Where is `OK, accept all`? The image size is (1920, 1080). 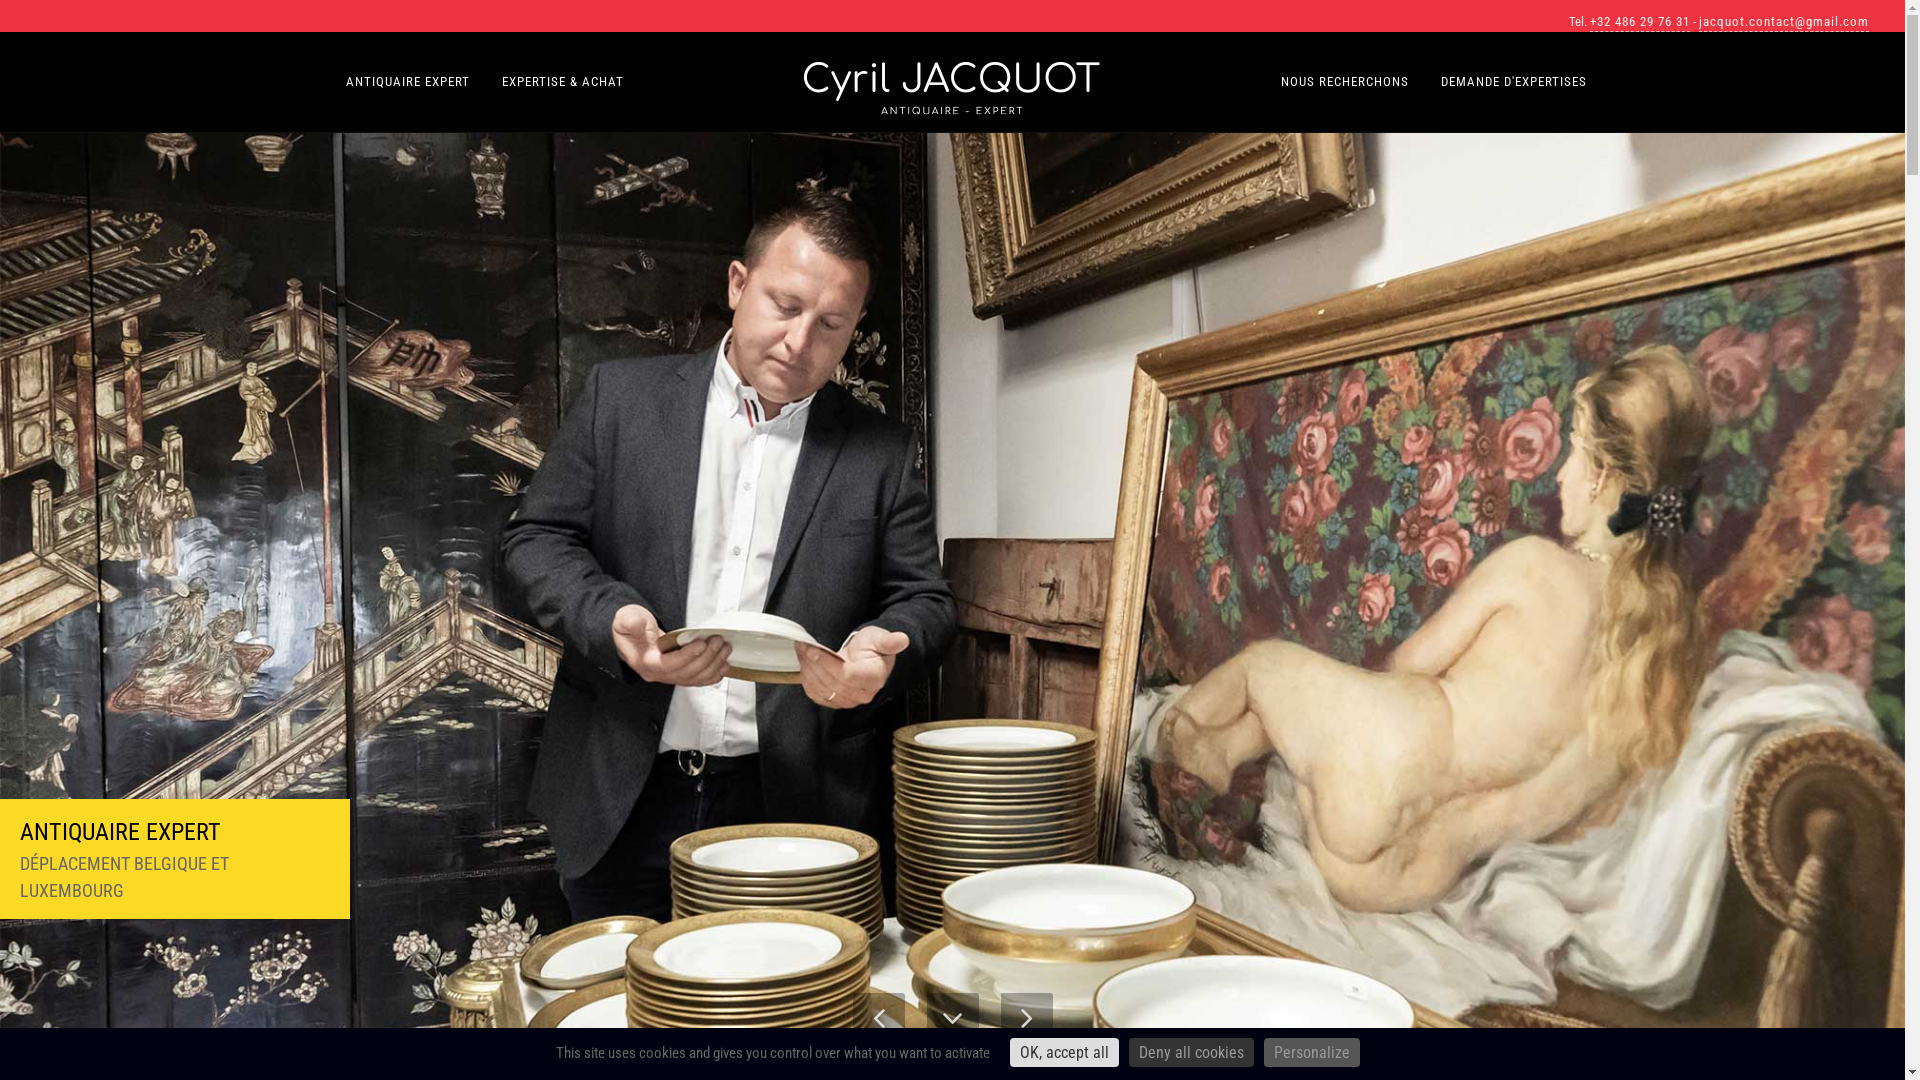 OK, accept all is located at coordinates (1064, 1052).